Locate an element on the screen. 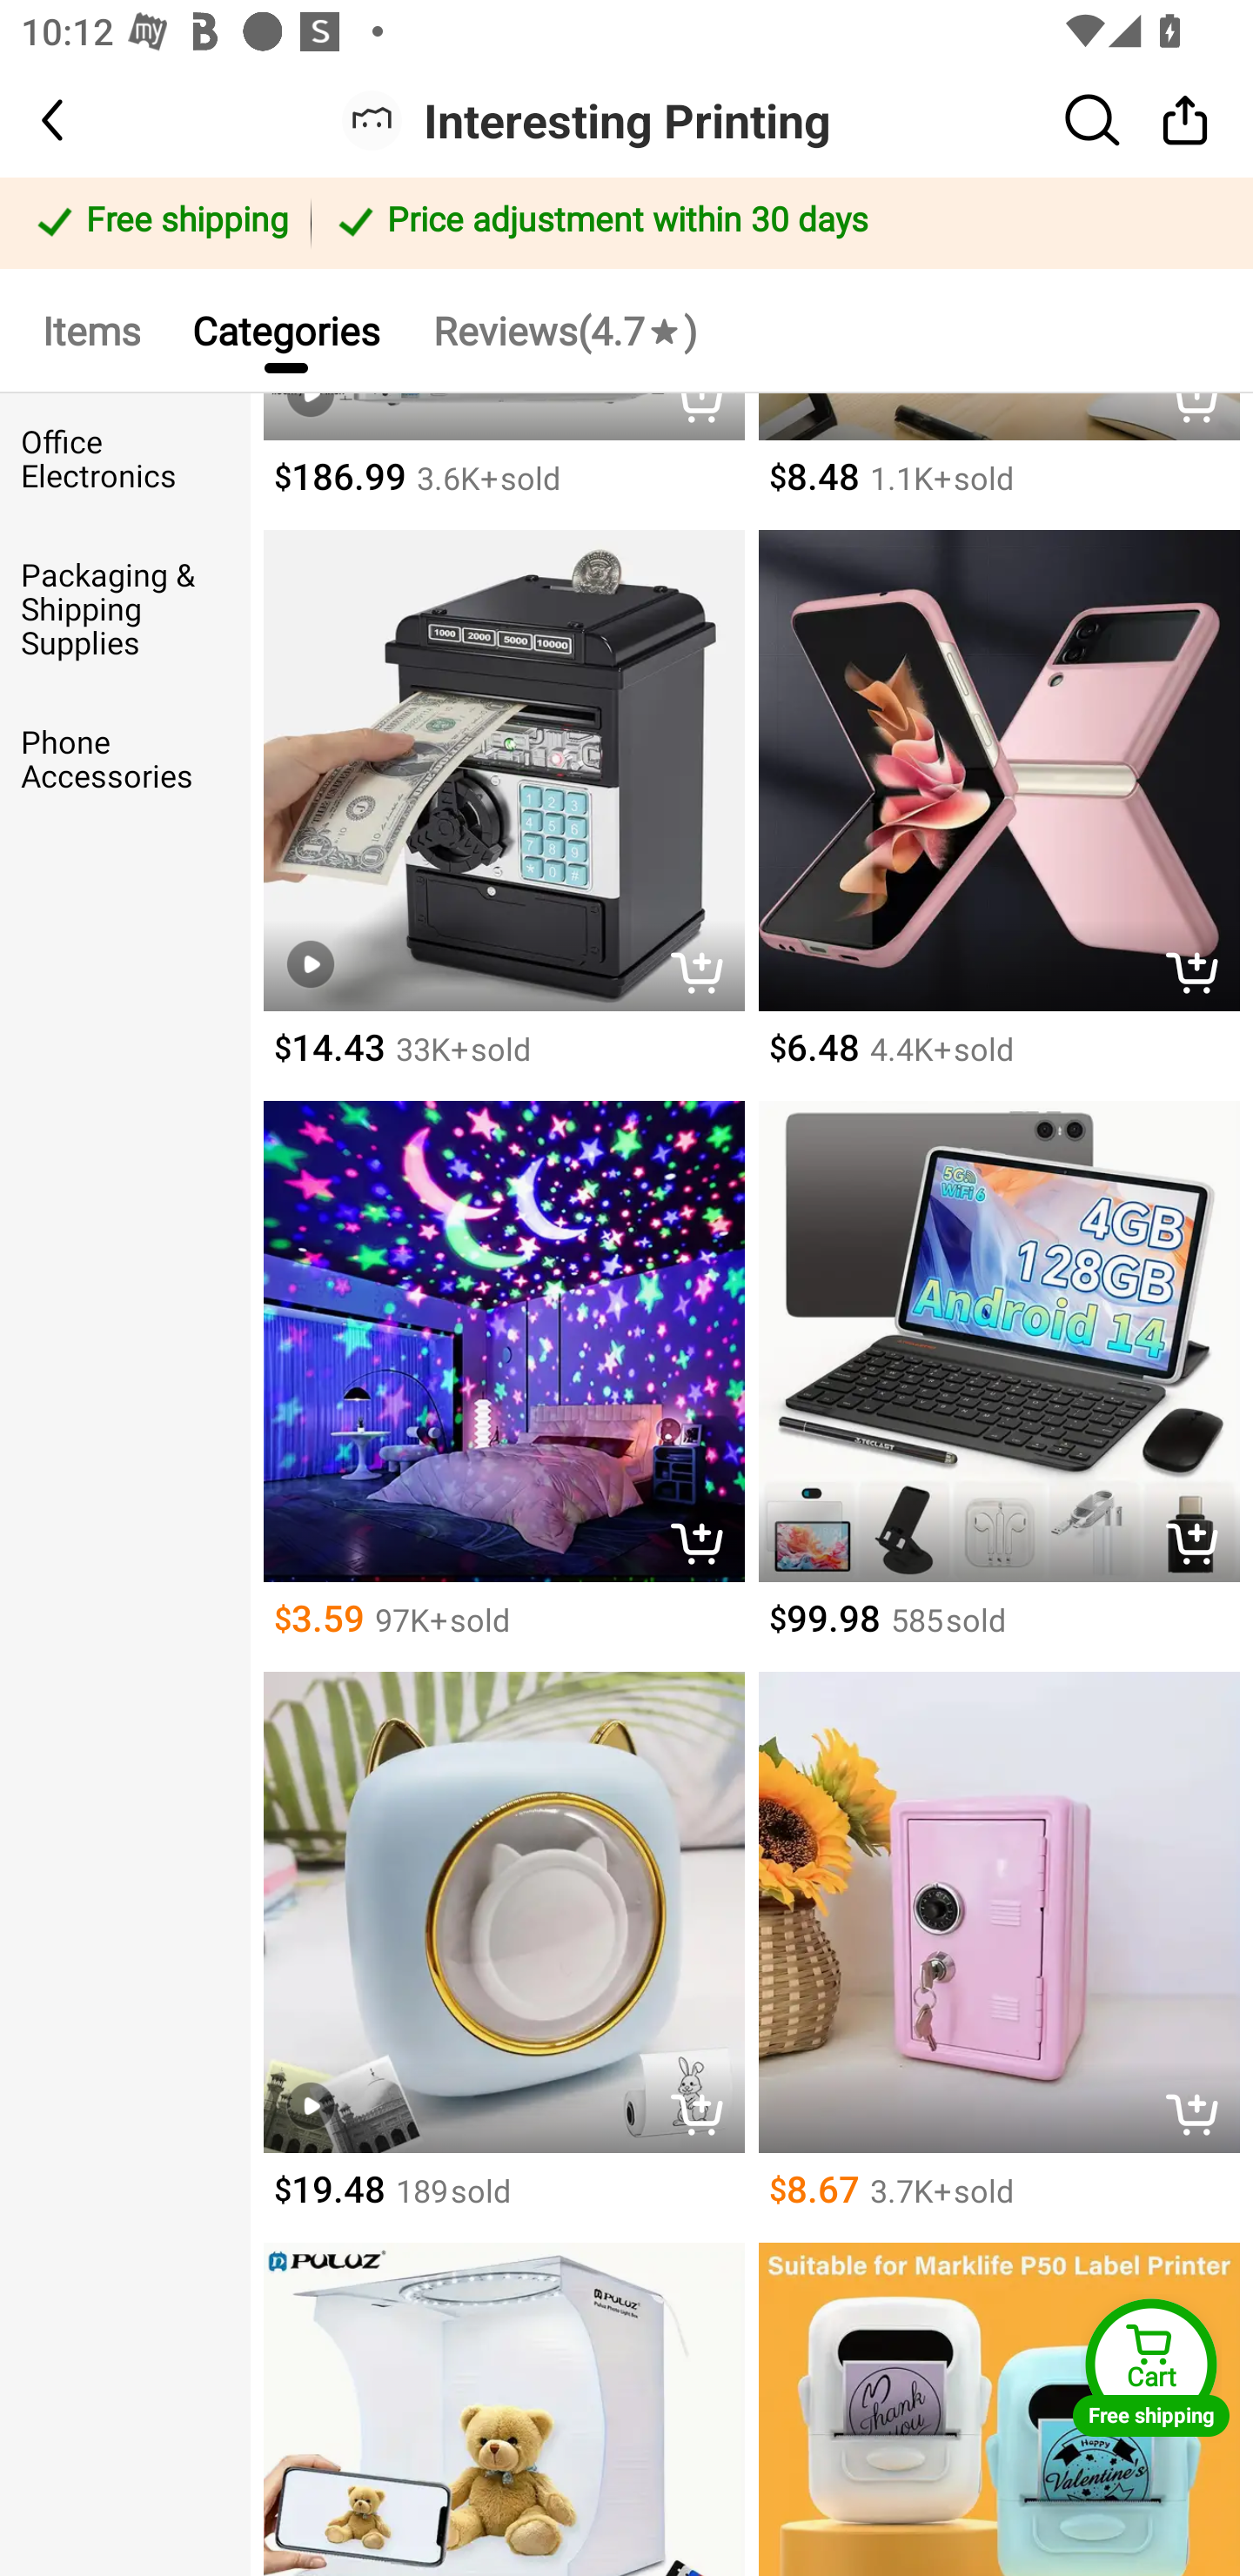  share is located at coordinates (1185, 119).